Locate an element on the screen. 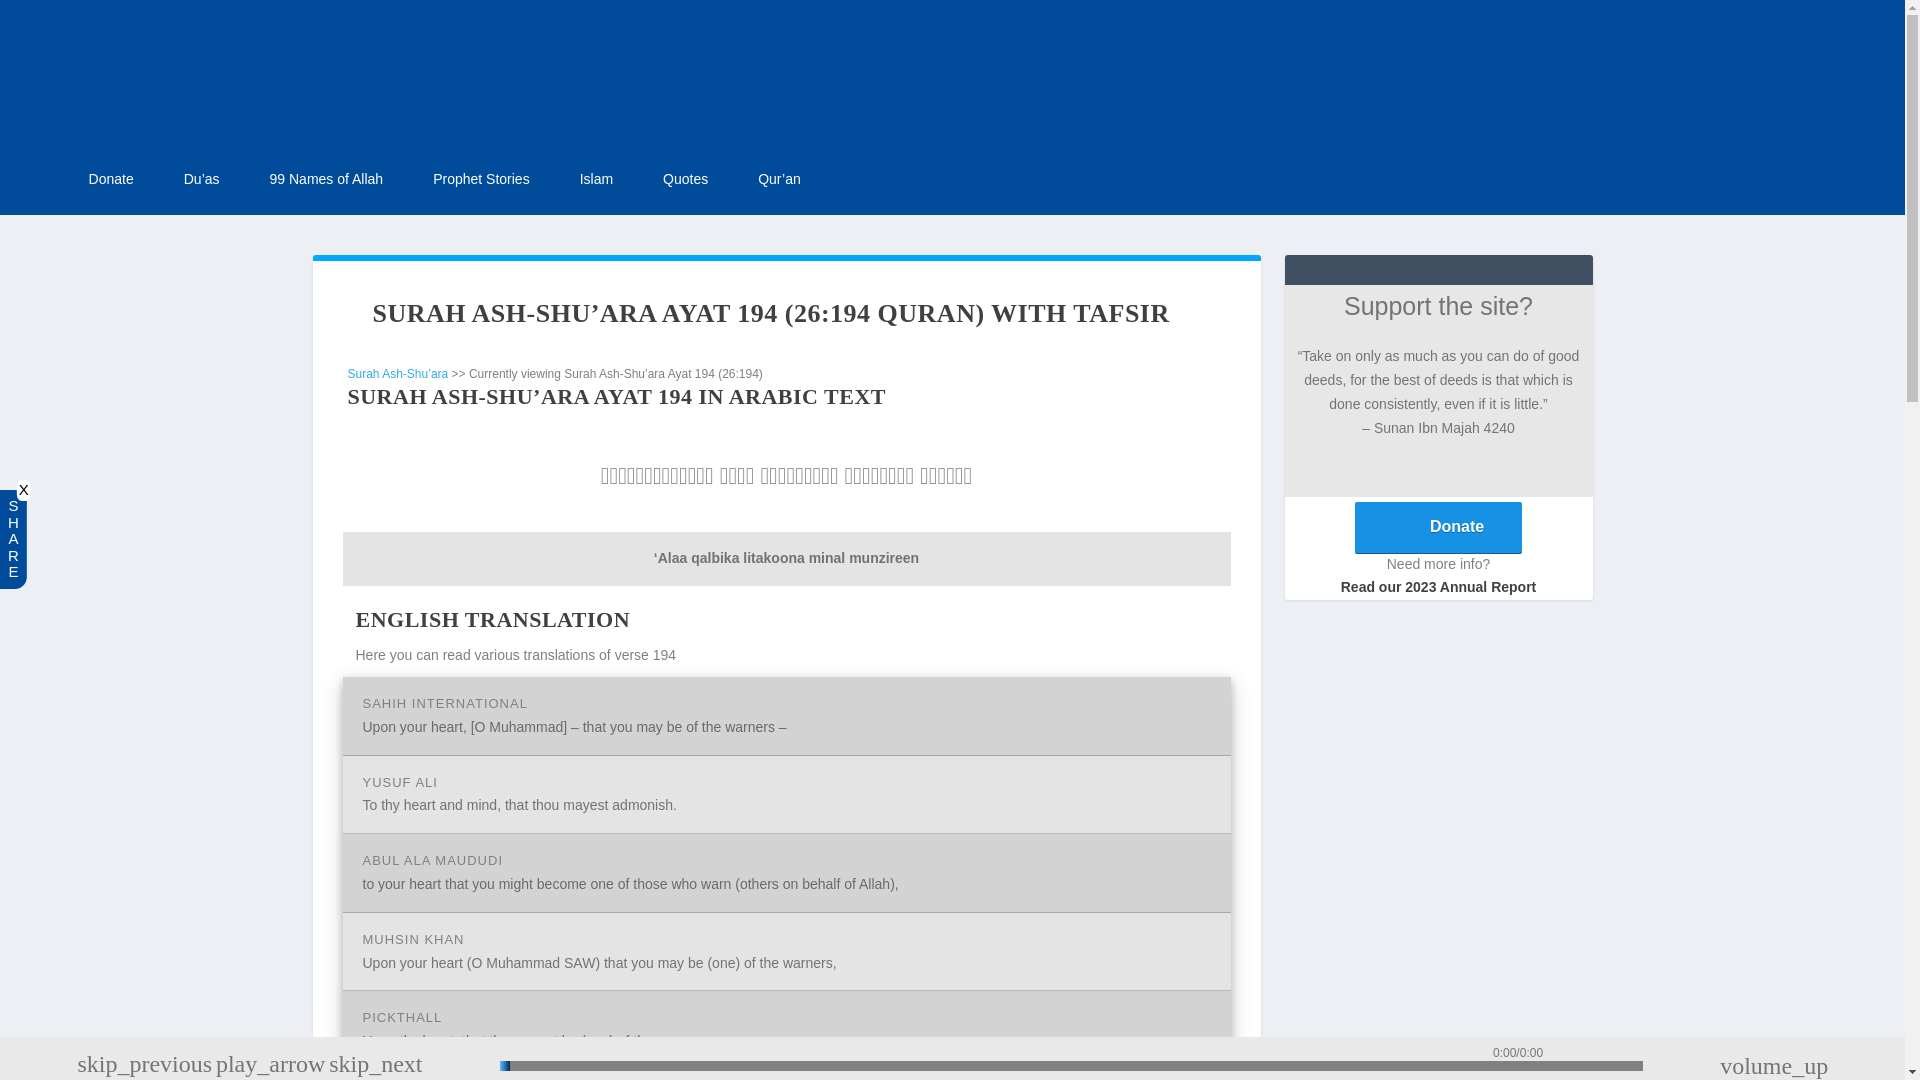 The image size is (1920, 1080). Quotes is located at coordinates (685, 180).